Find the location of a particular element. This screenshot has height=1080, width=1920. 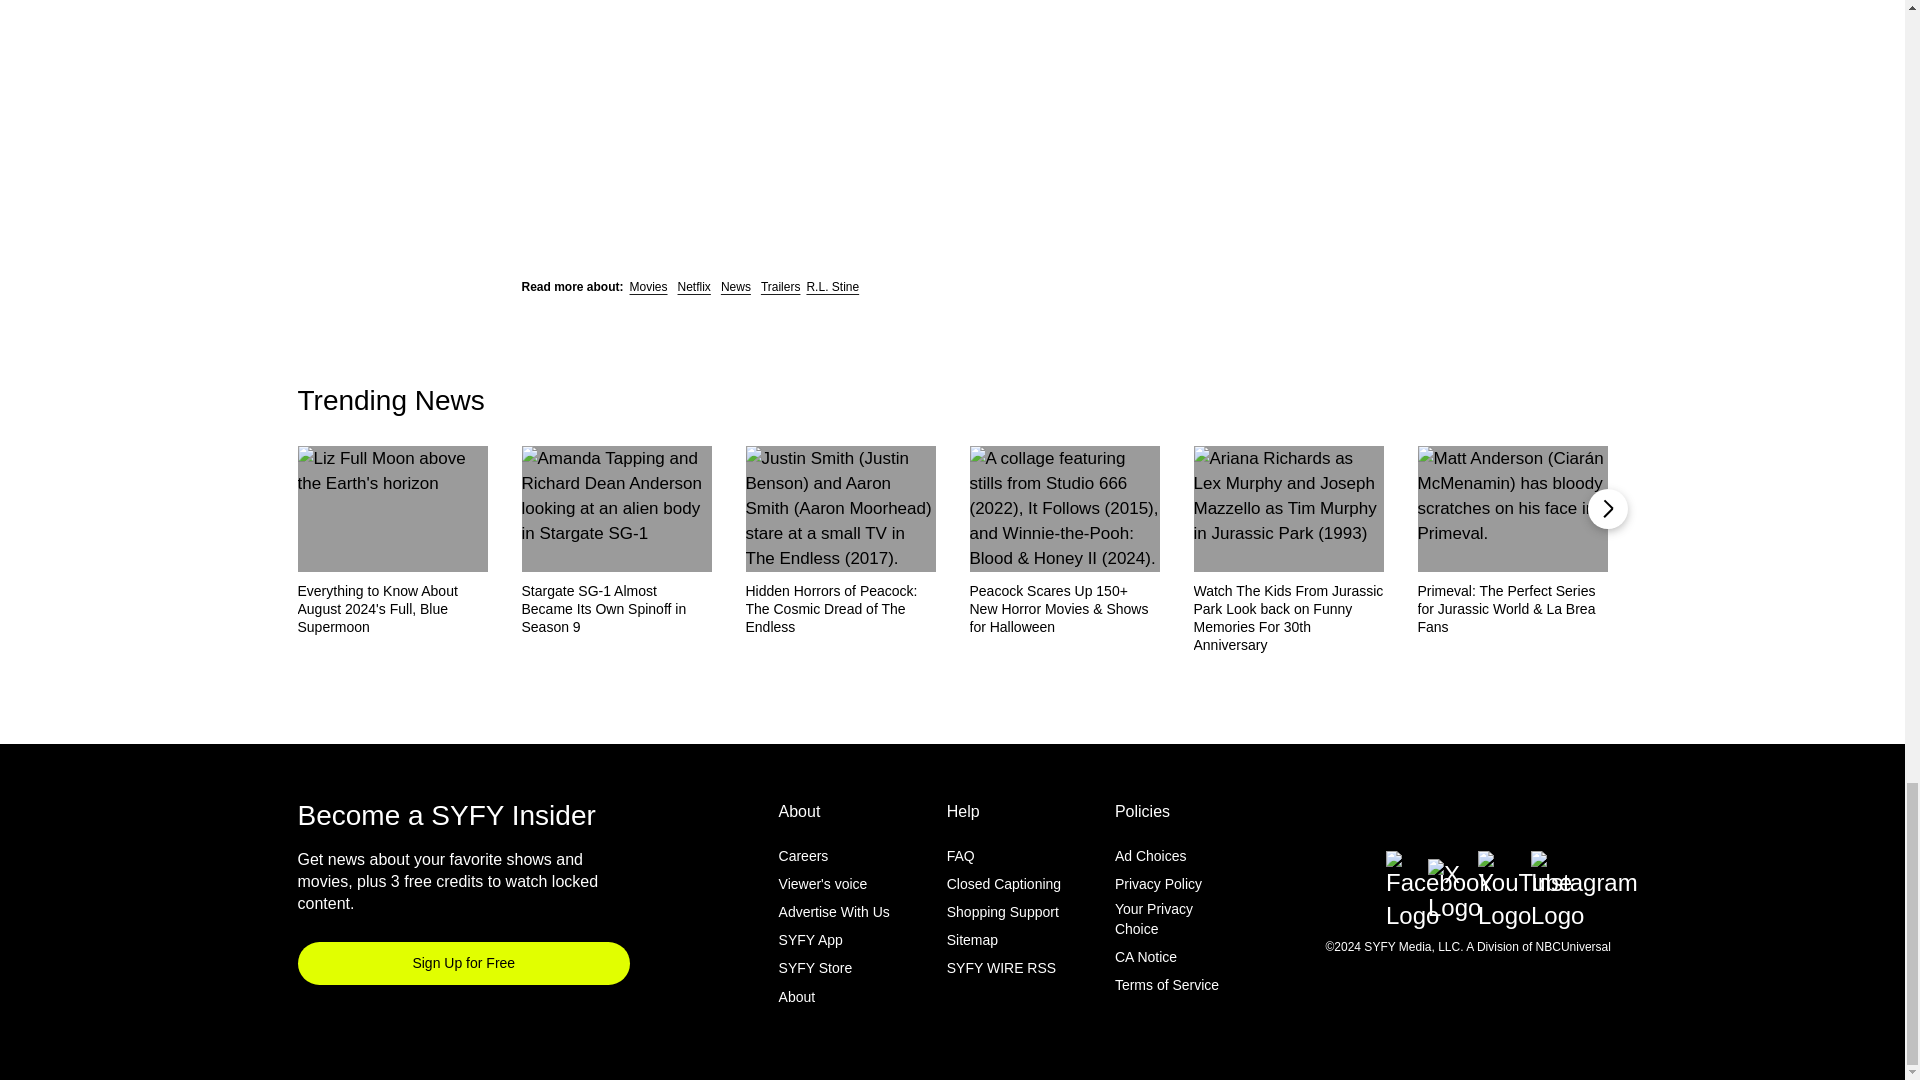

Stargate SG-1 Almost Became Its Own Spinoff in Season 9 is located at coordinates (617, 609).